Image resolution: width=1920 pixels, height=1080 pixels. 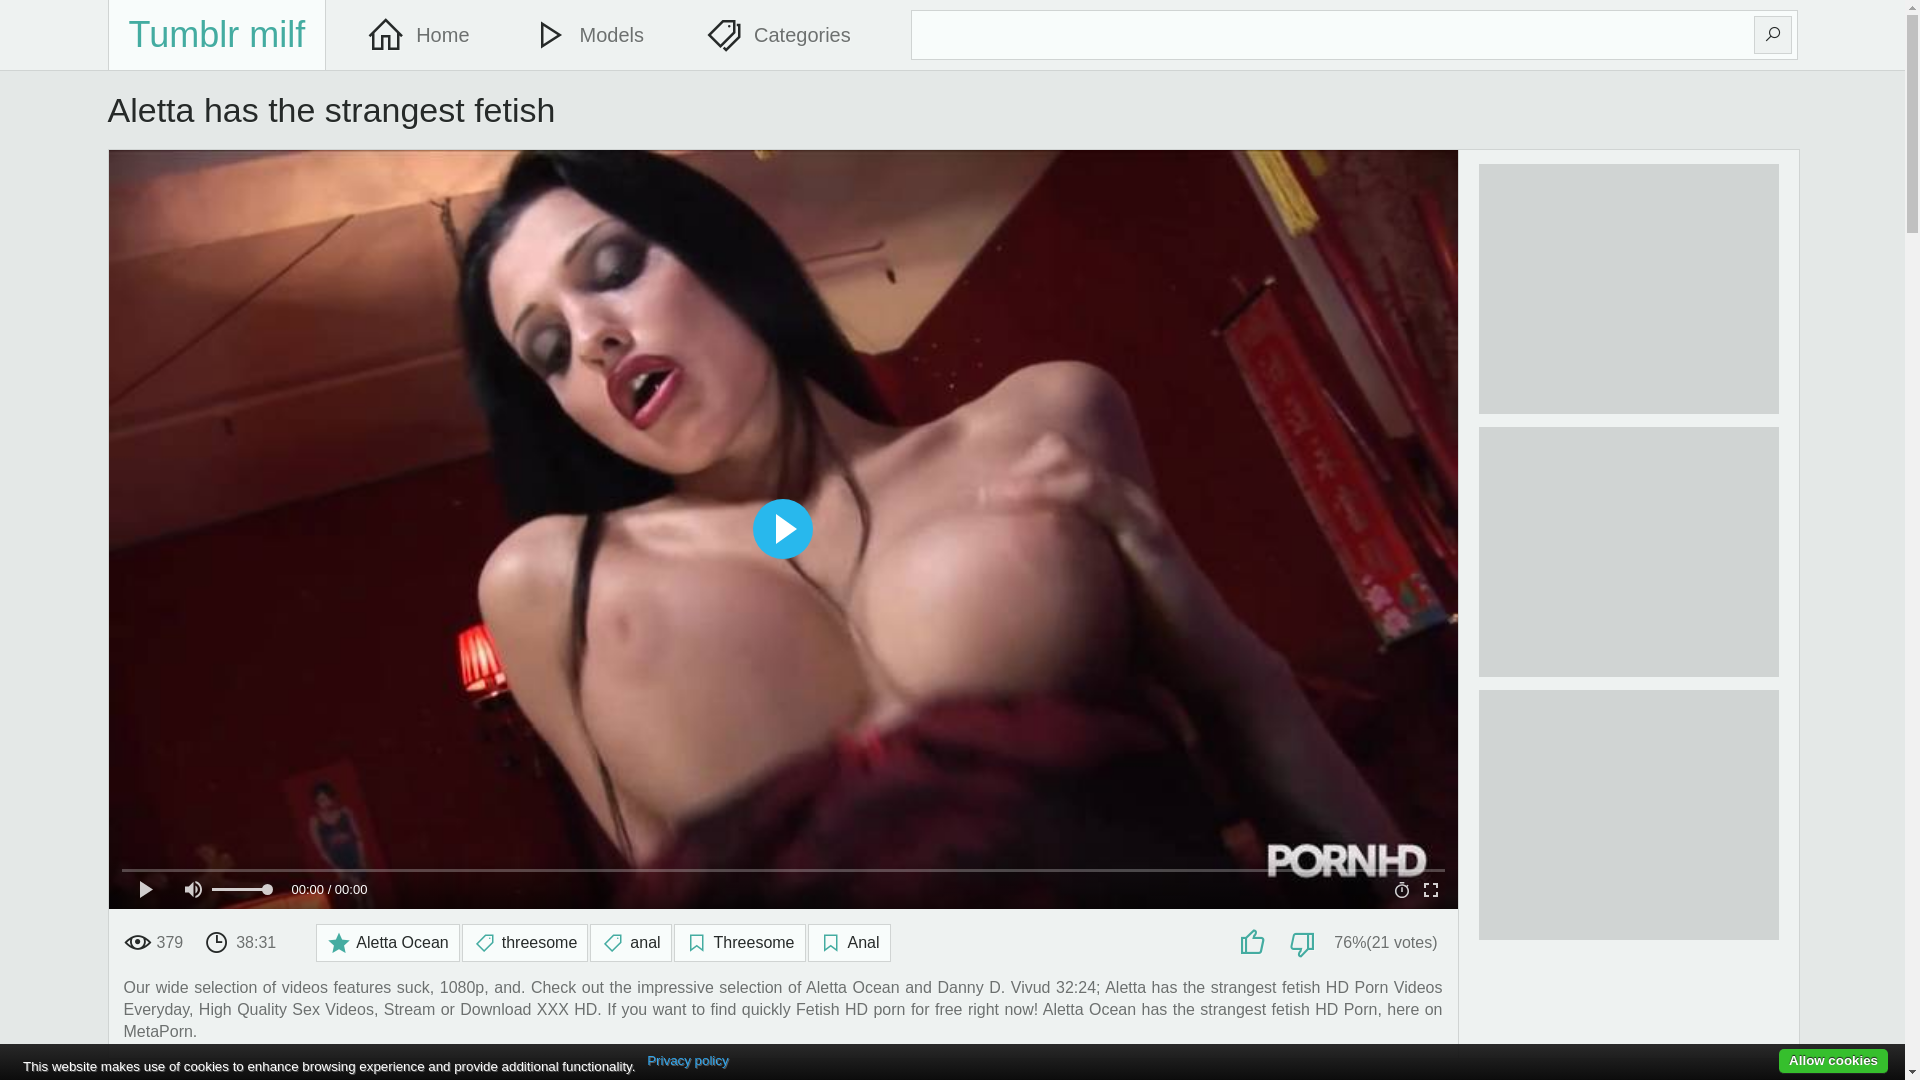 What do you see at coordinates (526, 943) in the screenshot?
I see `threesome` at bounding box center [526, 943].